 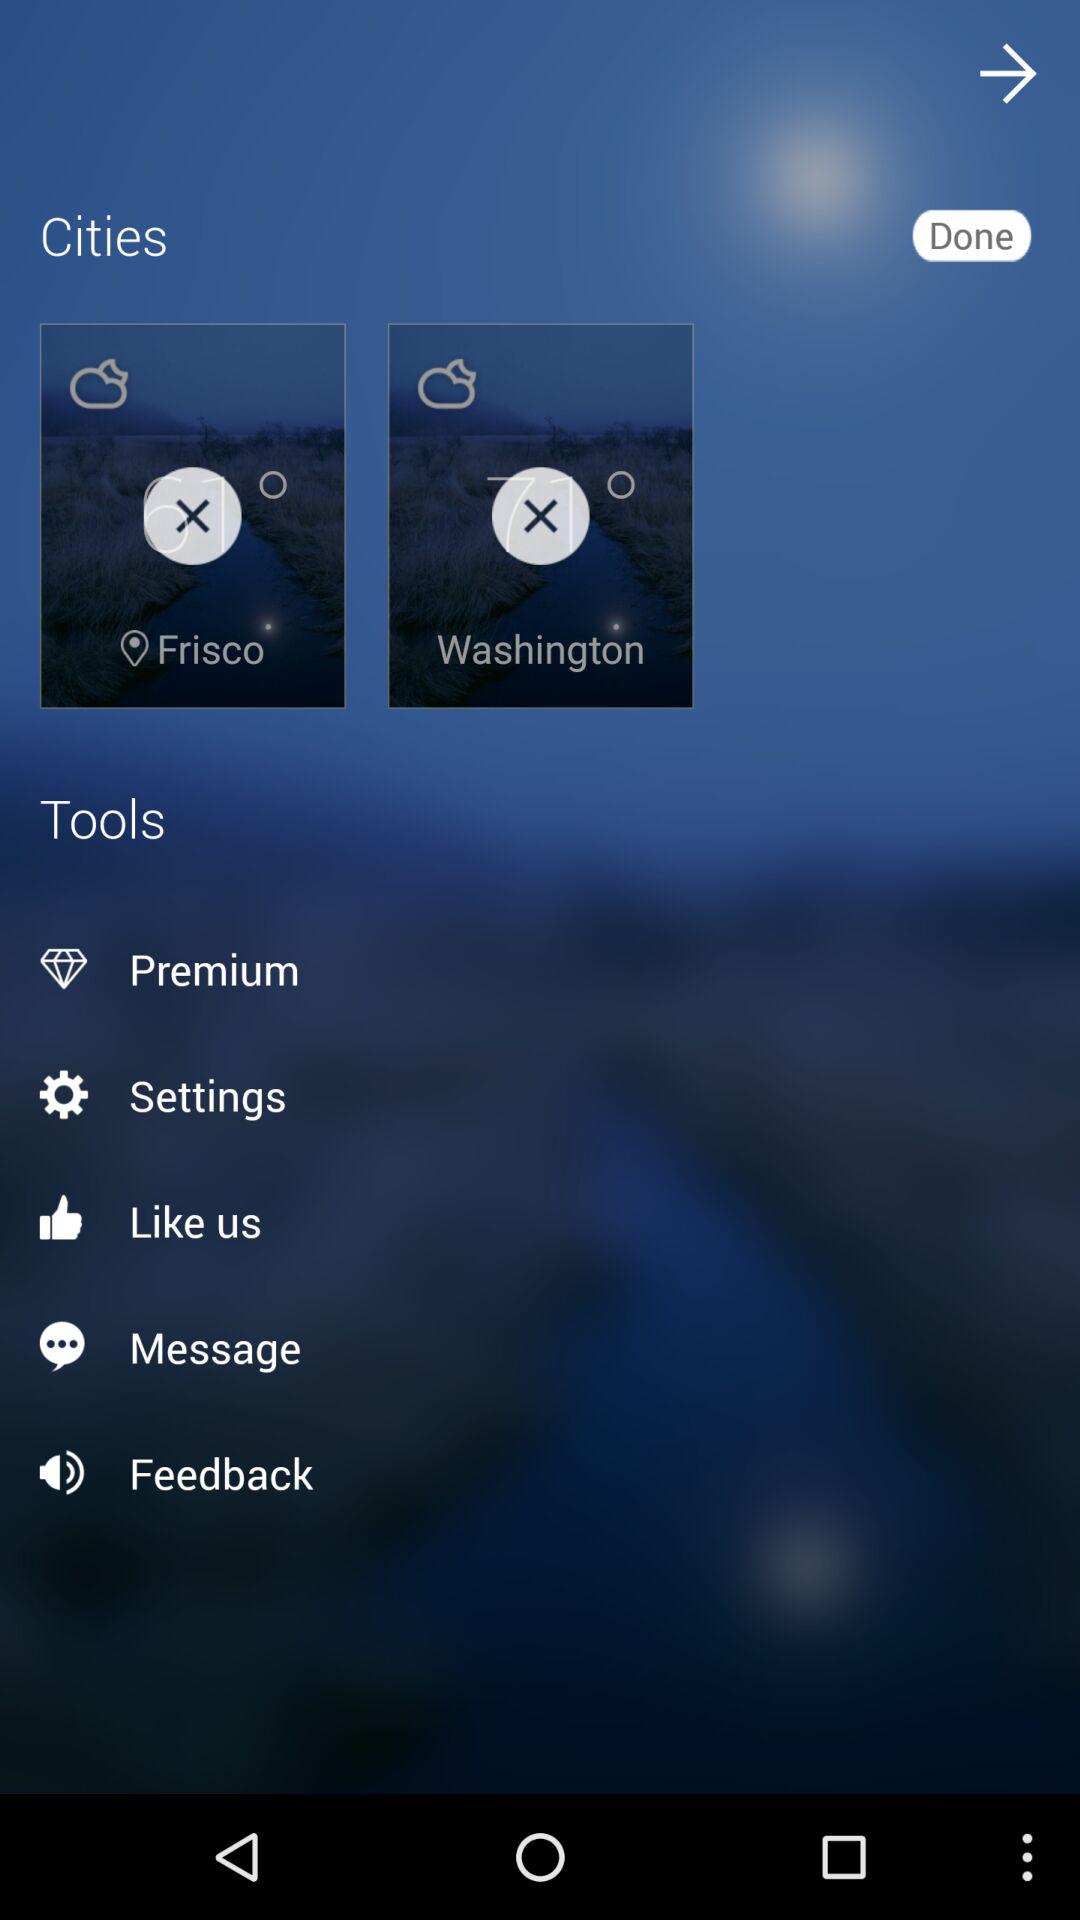 What do you see at coordinates (540, 1346) in the screenshot?
I see `open icon above the feedback` at bounding box center [540, 1346].